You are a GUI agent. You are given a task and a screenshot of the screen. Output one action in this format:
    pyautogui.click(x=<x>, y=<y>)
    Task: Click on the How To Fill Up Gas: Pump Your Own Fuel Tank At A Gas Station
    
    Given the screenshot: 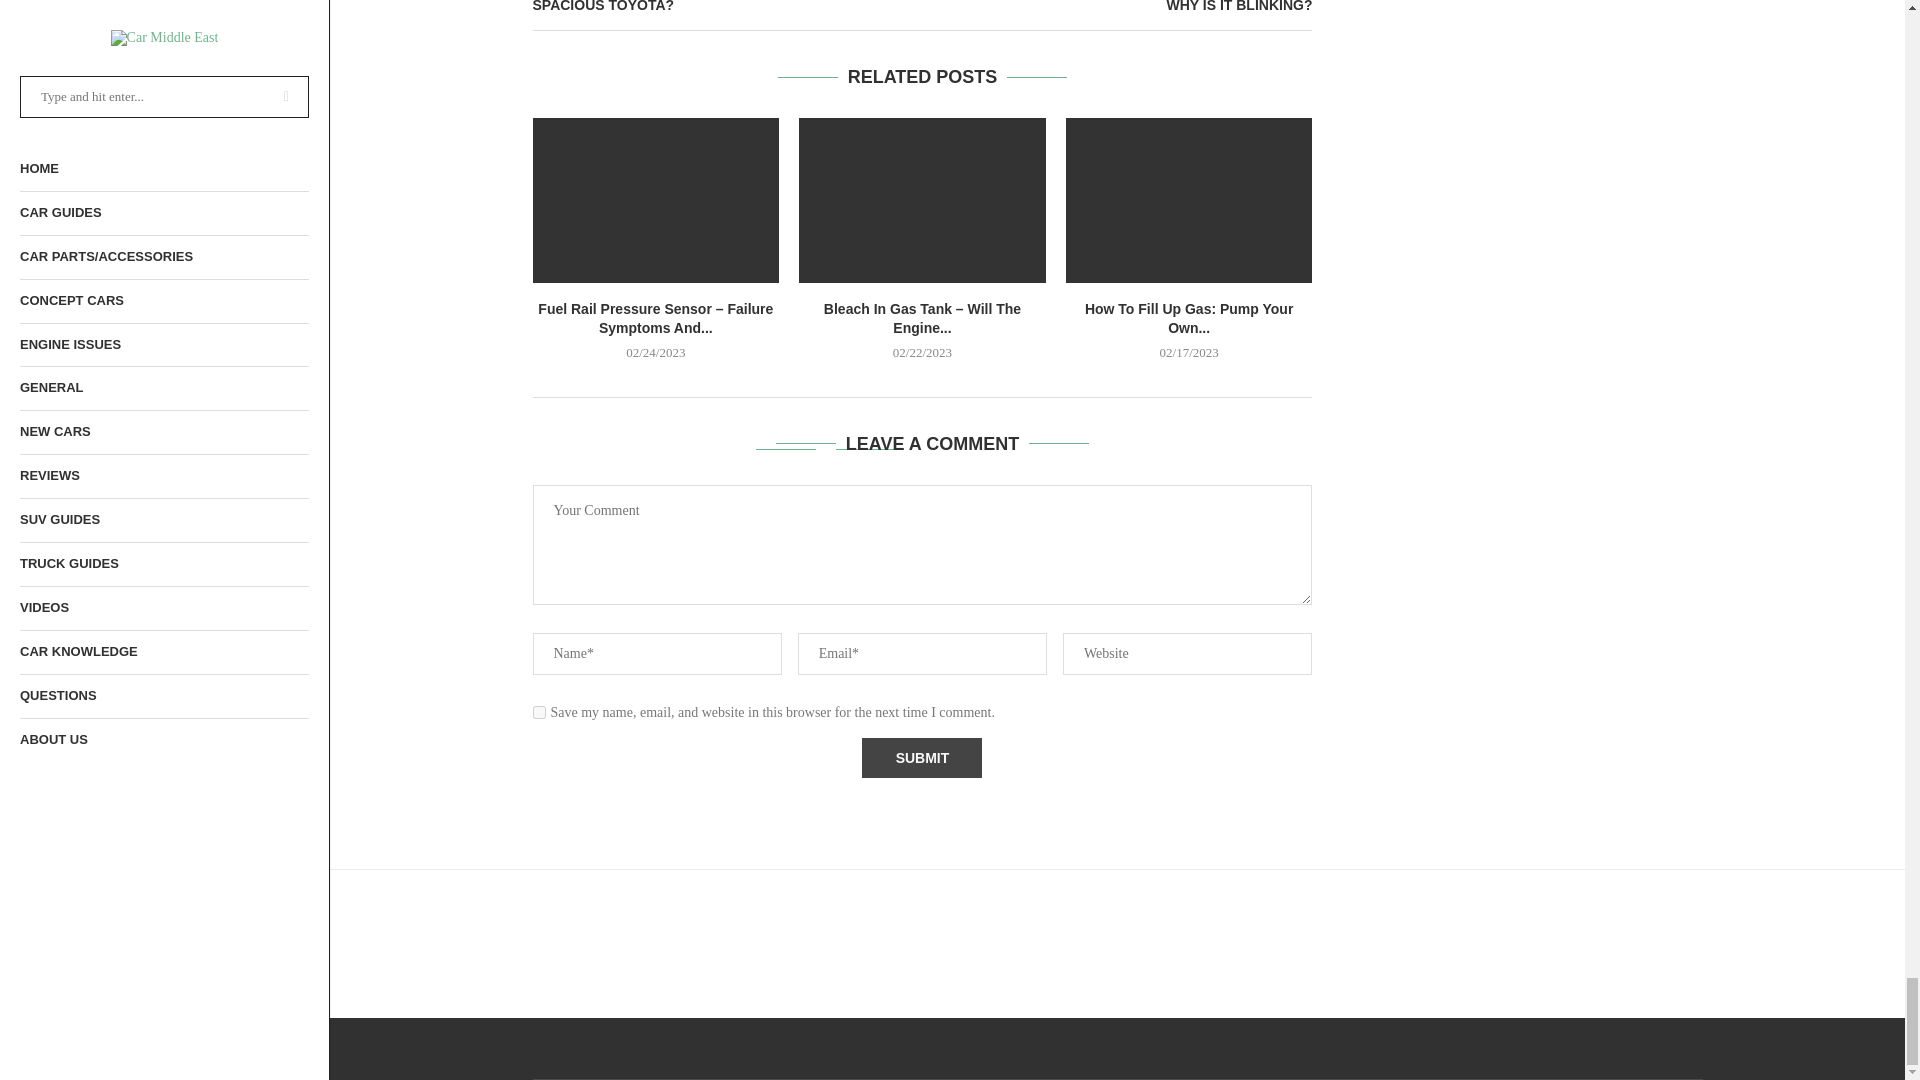 What is the action you would take?
    pyautogui.click(x=1189, y=199)
    